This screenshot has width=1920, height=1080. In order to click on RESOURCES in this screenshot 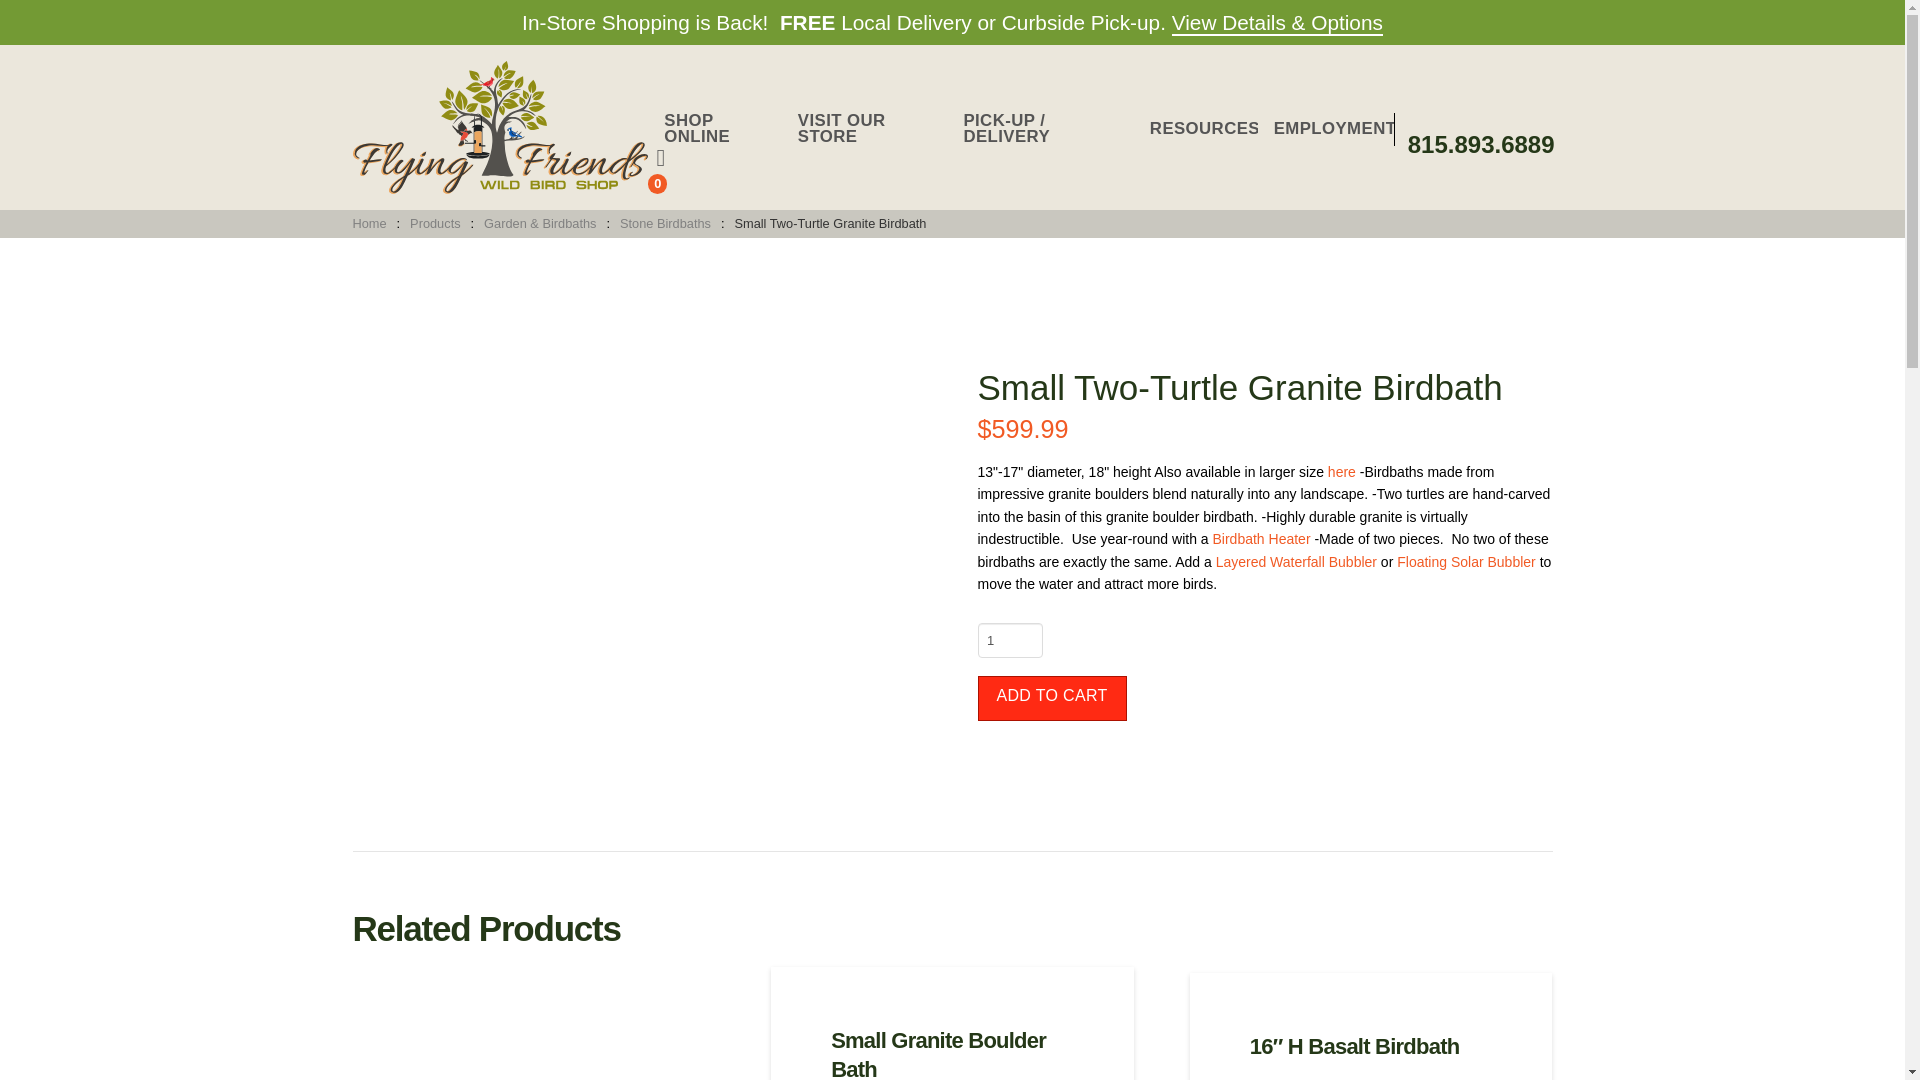, I will do `click(1196, 130)`.